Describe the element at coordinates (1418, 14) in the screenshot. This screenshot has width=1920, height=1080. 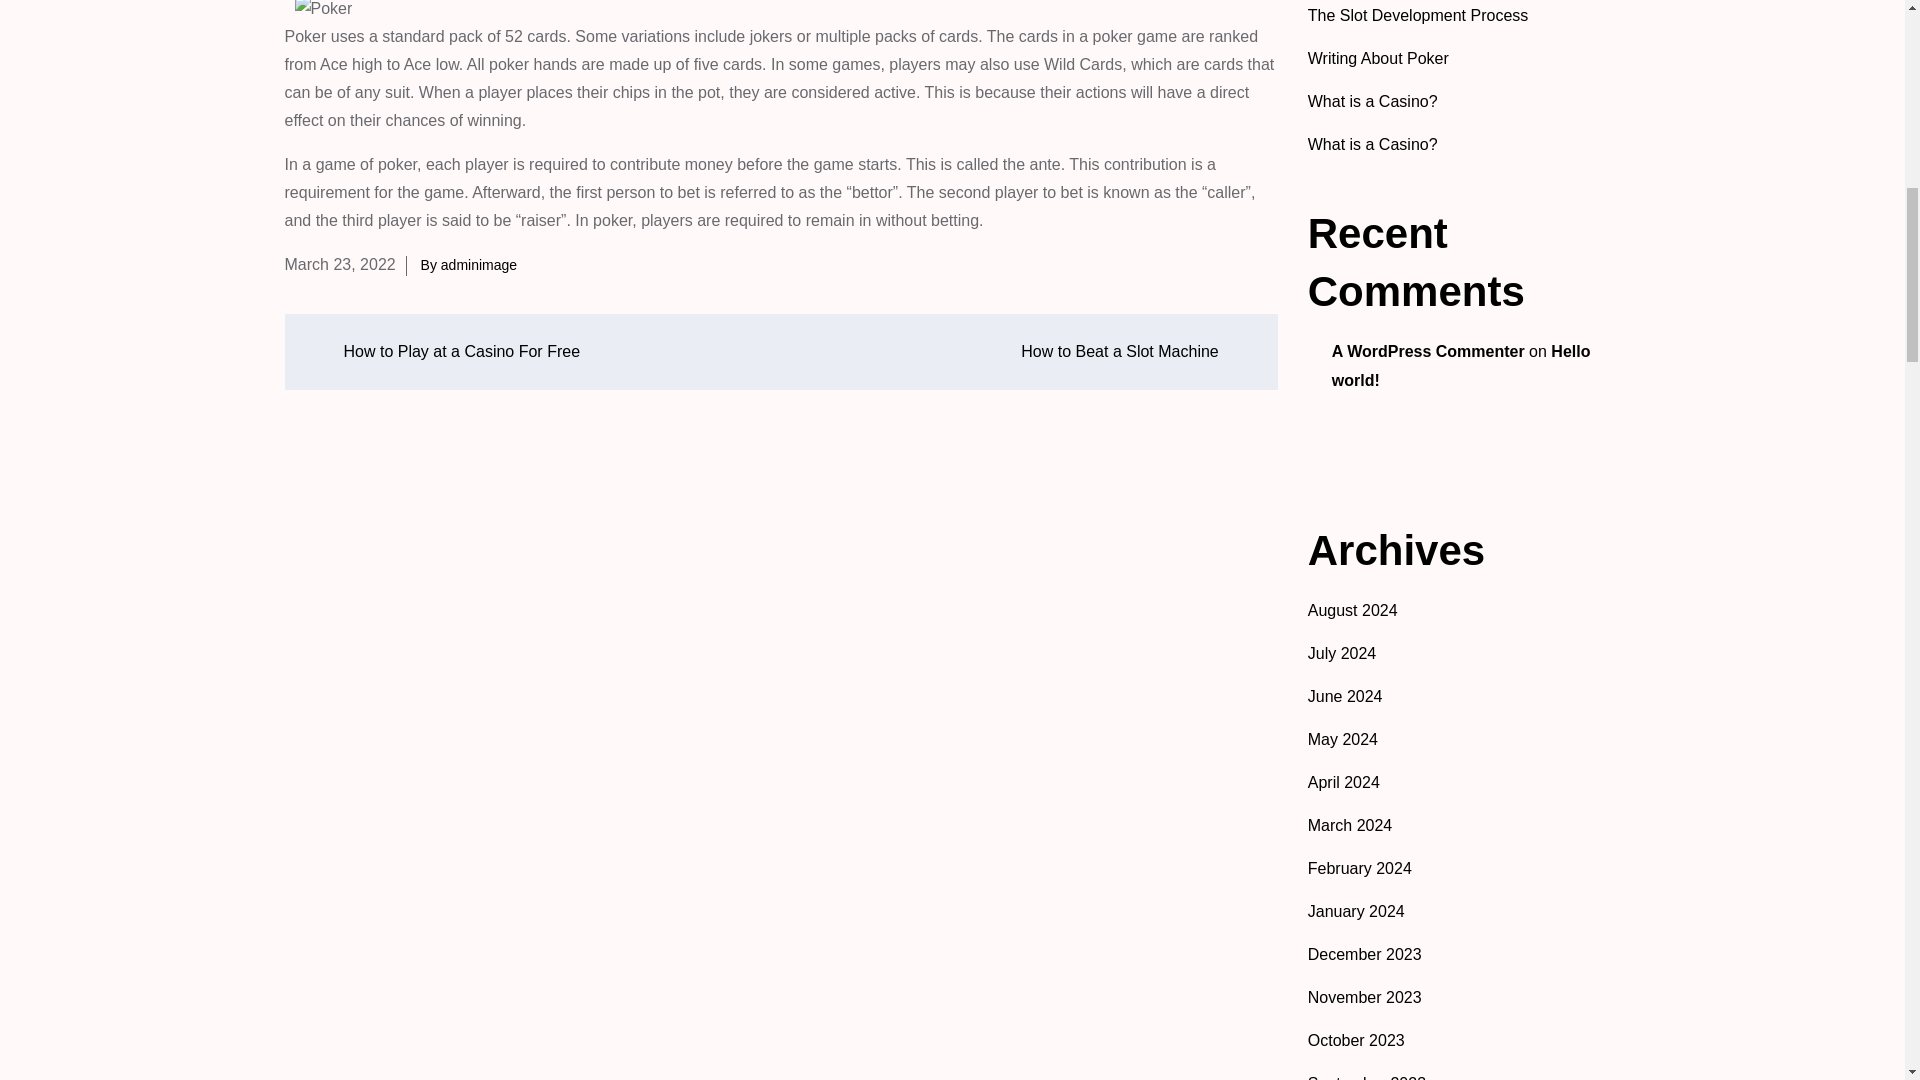
I see `The Slot Development Process` at that location.